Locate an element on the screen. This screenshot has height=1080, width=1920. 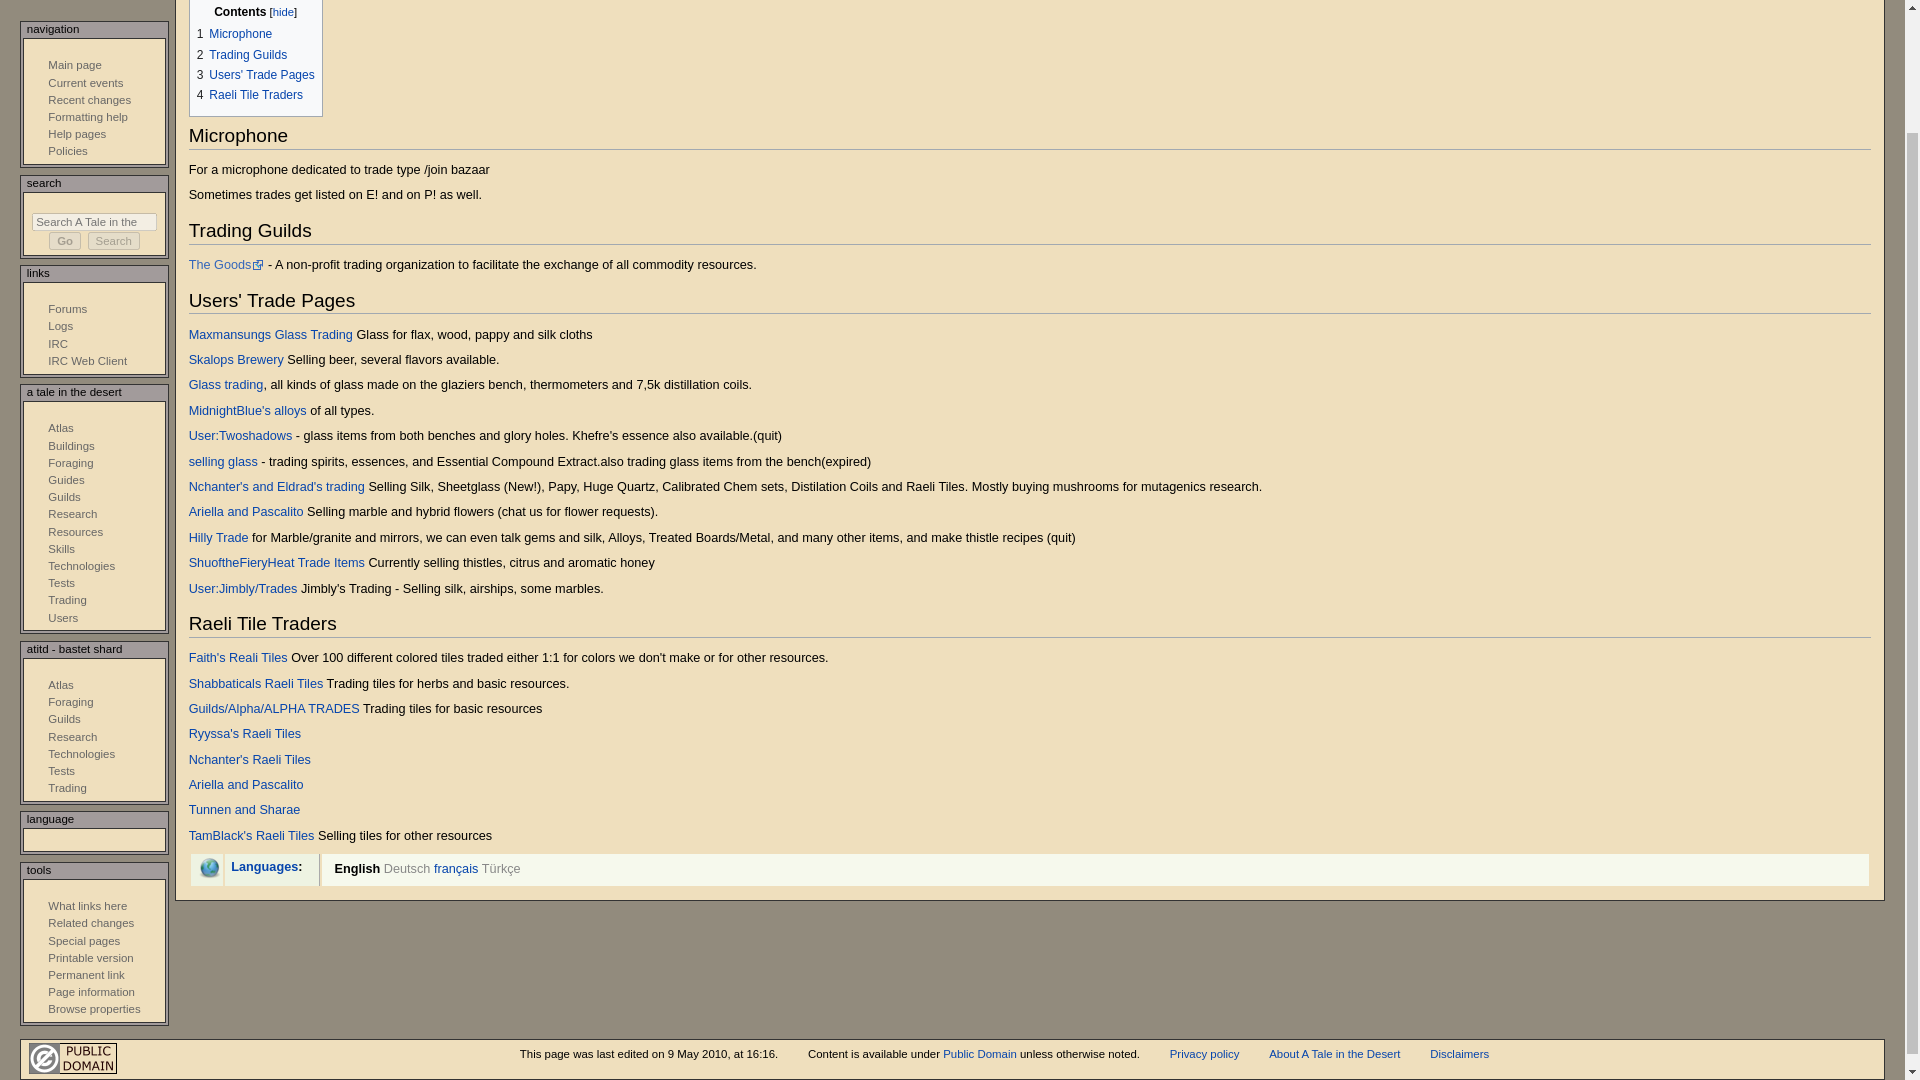
Glass trading is located at coordinates (226, 385).